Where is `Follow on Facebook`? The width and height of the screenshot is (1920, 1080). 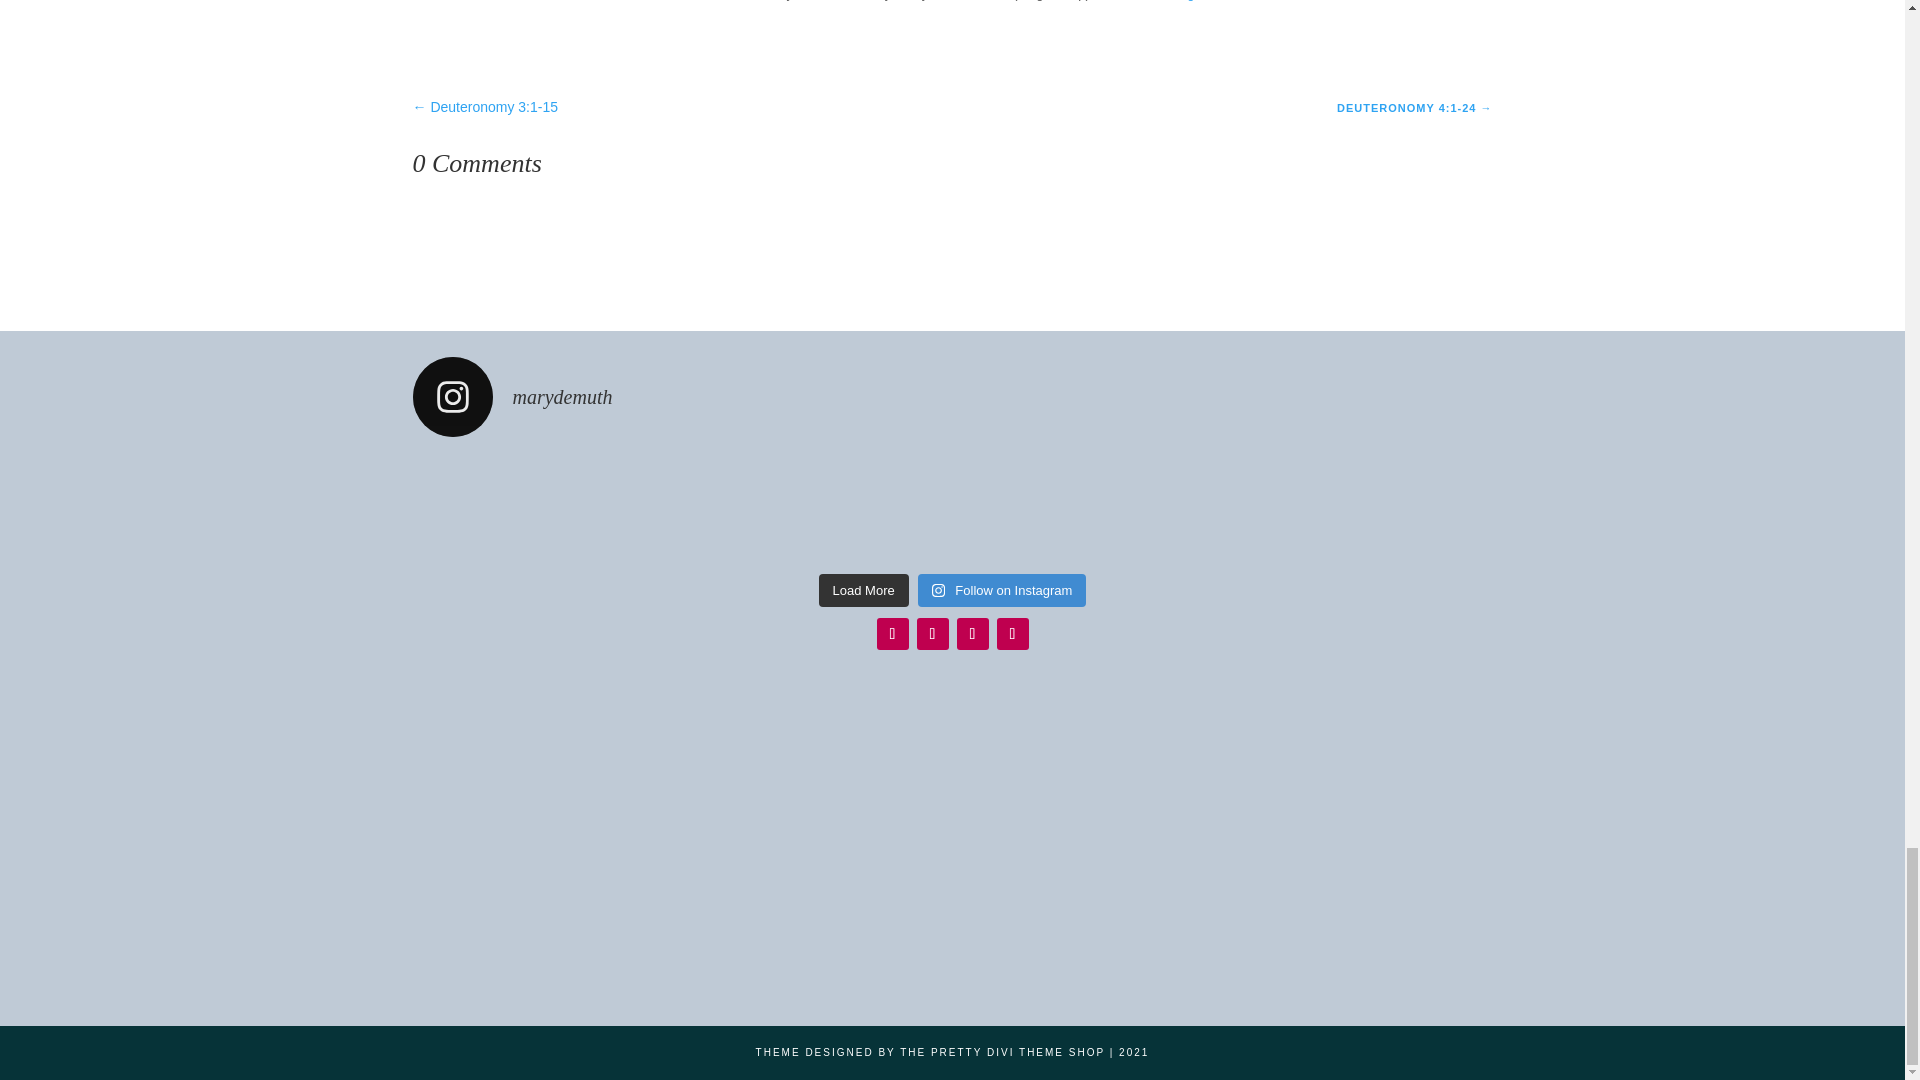
Follow on Facebook is located at coordinates (972, 634).